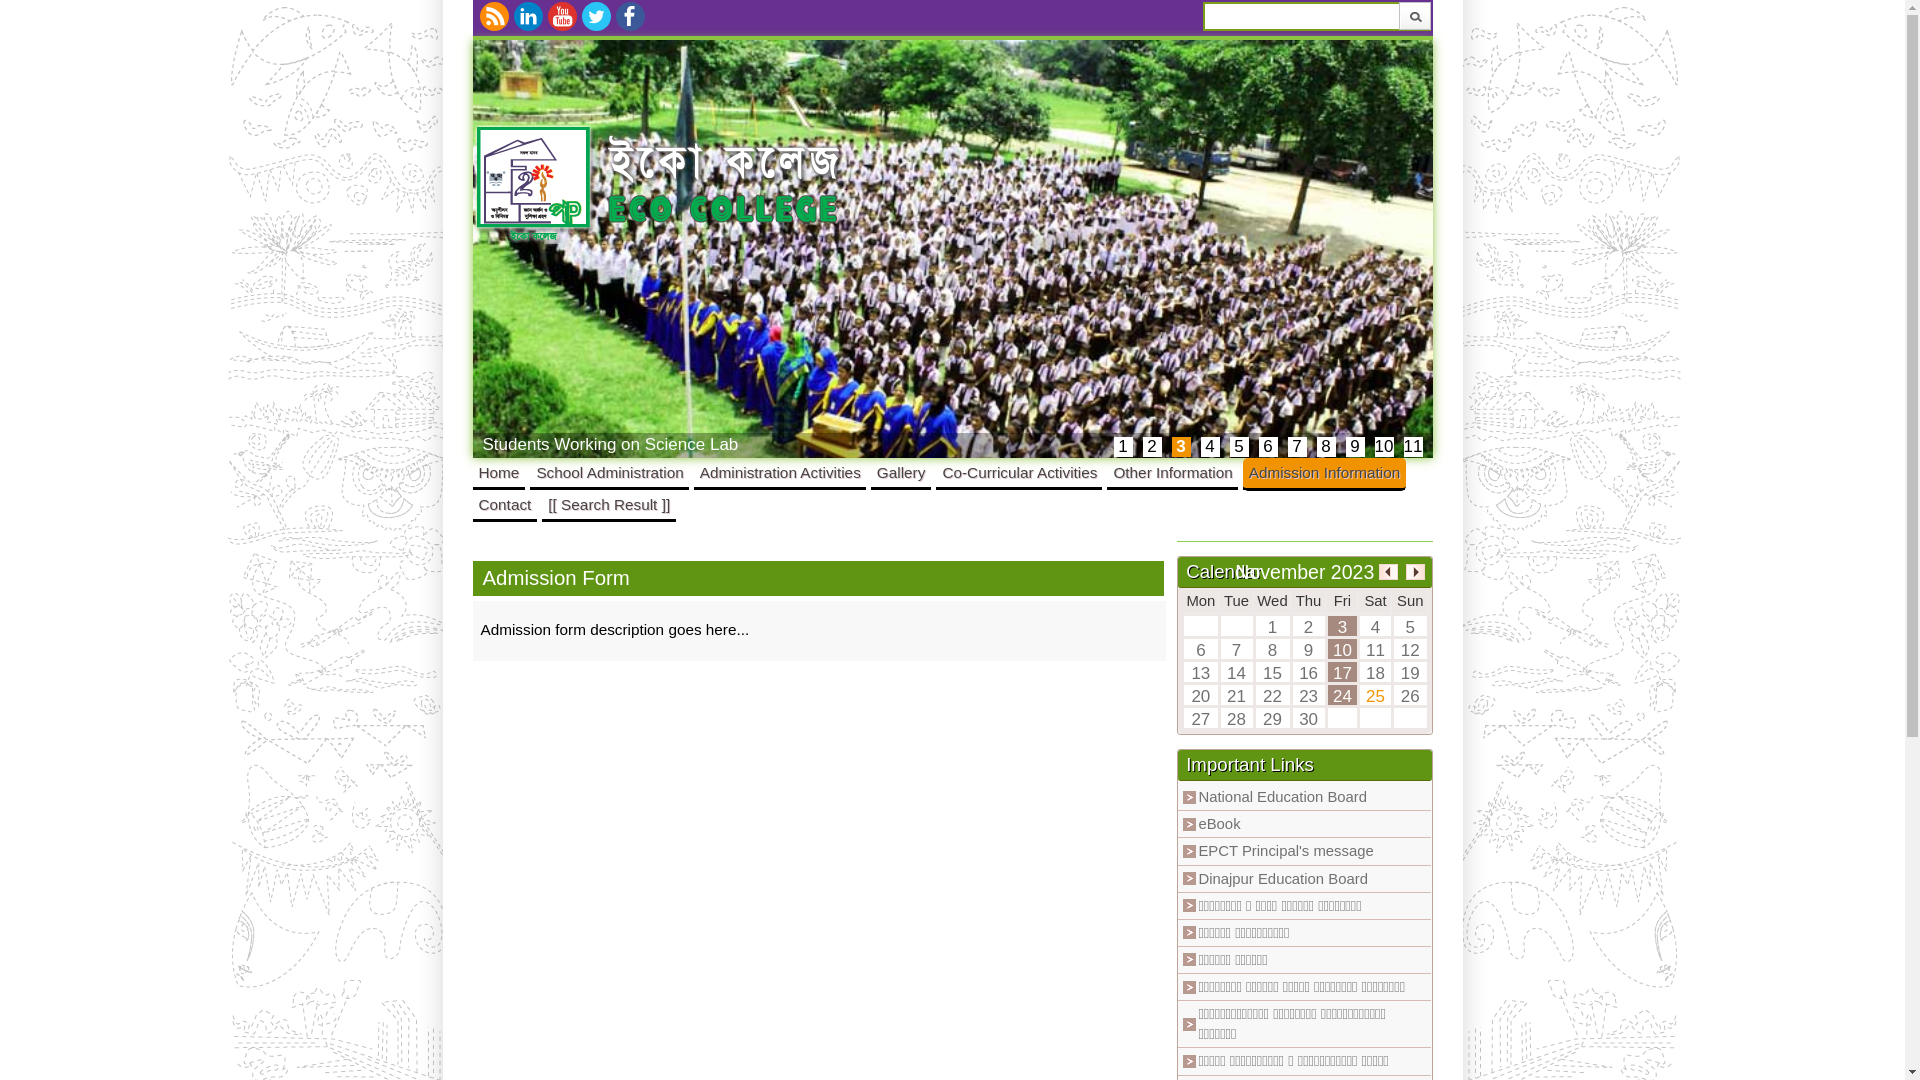 The height and width of the screenshot is (1080, 1920). I want to click on eBook, so click(1219, 824).